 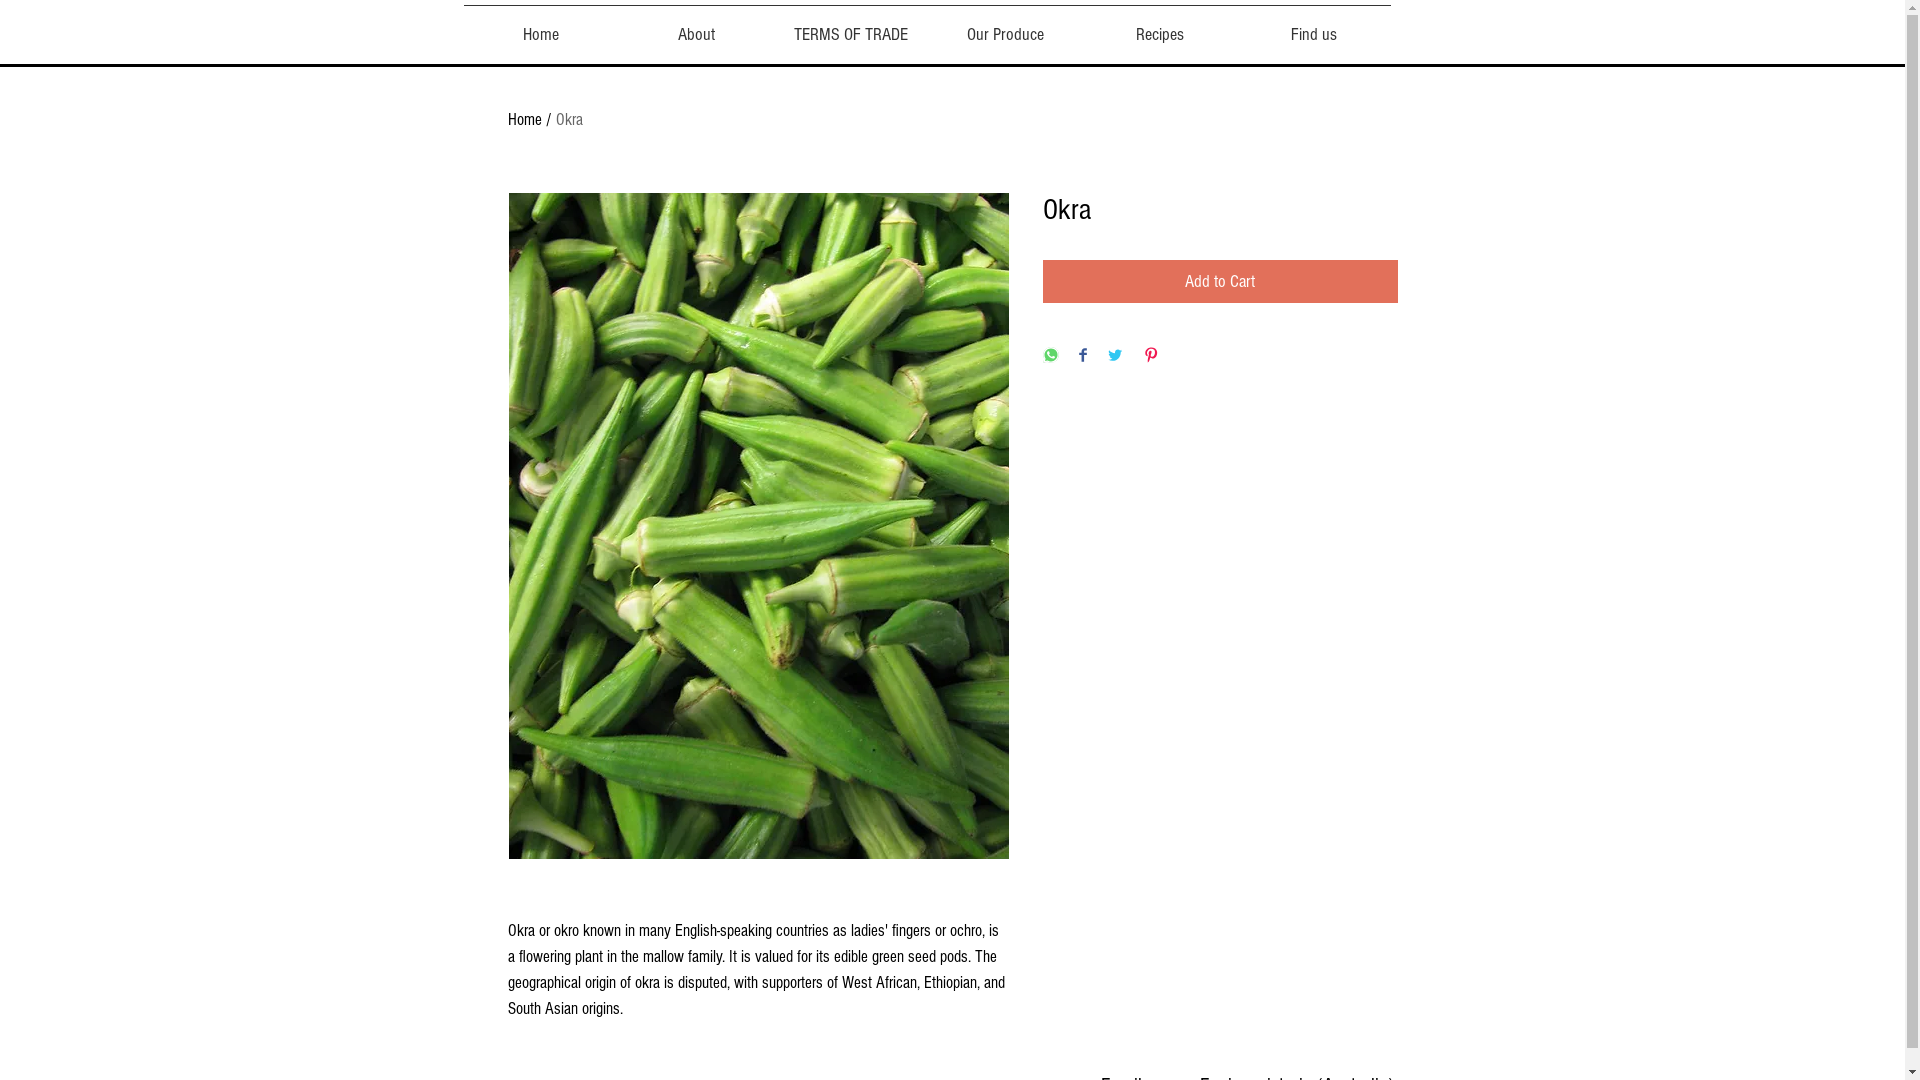 What do you see at coordinates (1005, 26) in the screenshot?
I see `Our Produce` at bounding box center [1005, 26].